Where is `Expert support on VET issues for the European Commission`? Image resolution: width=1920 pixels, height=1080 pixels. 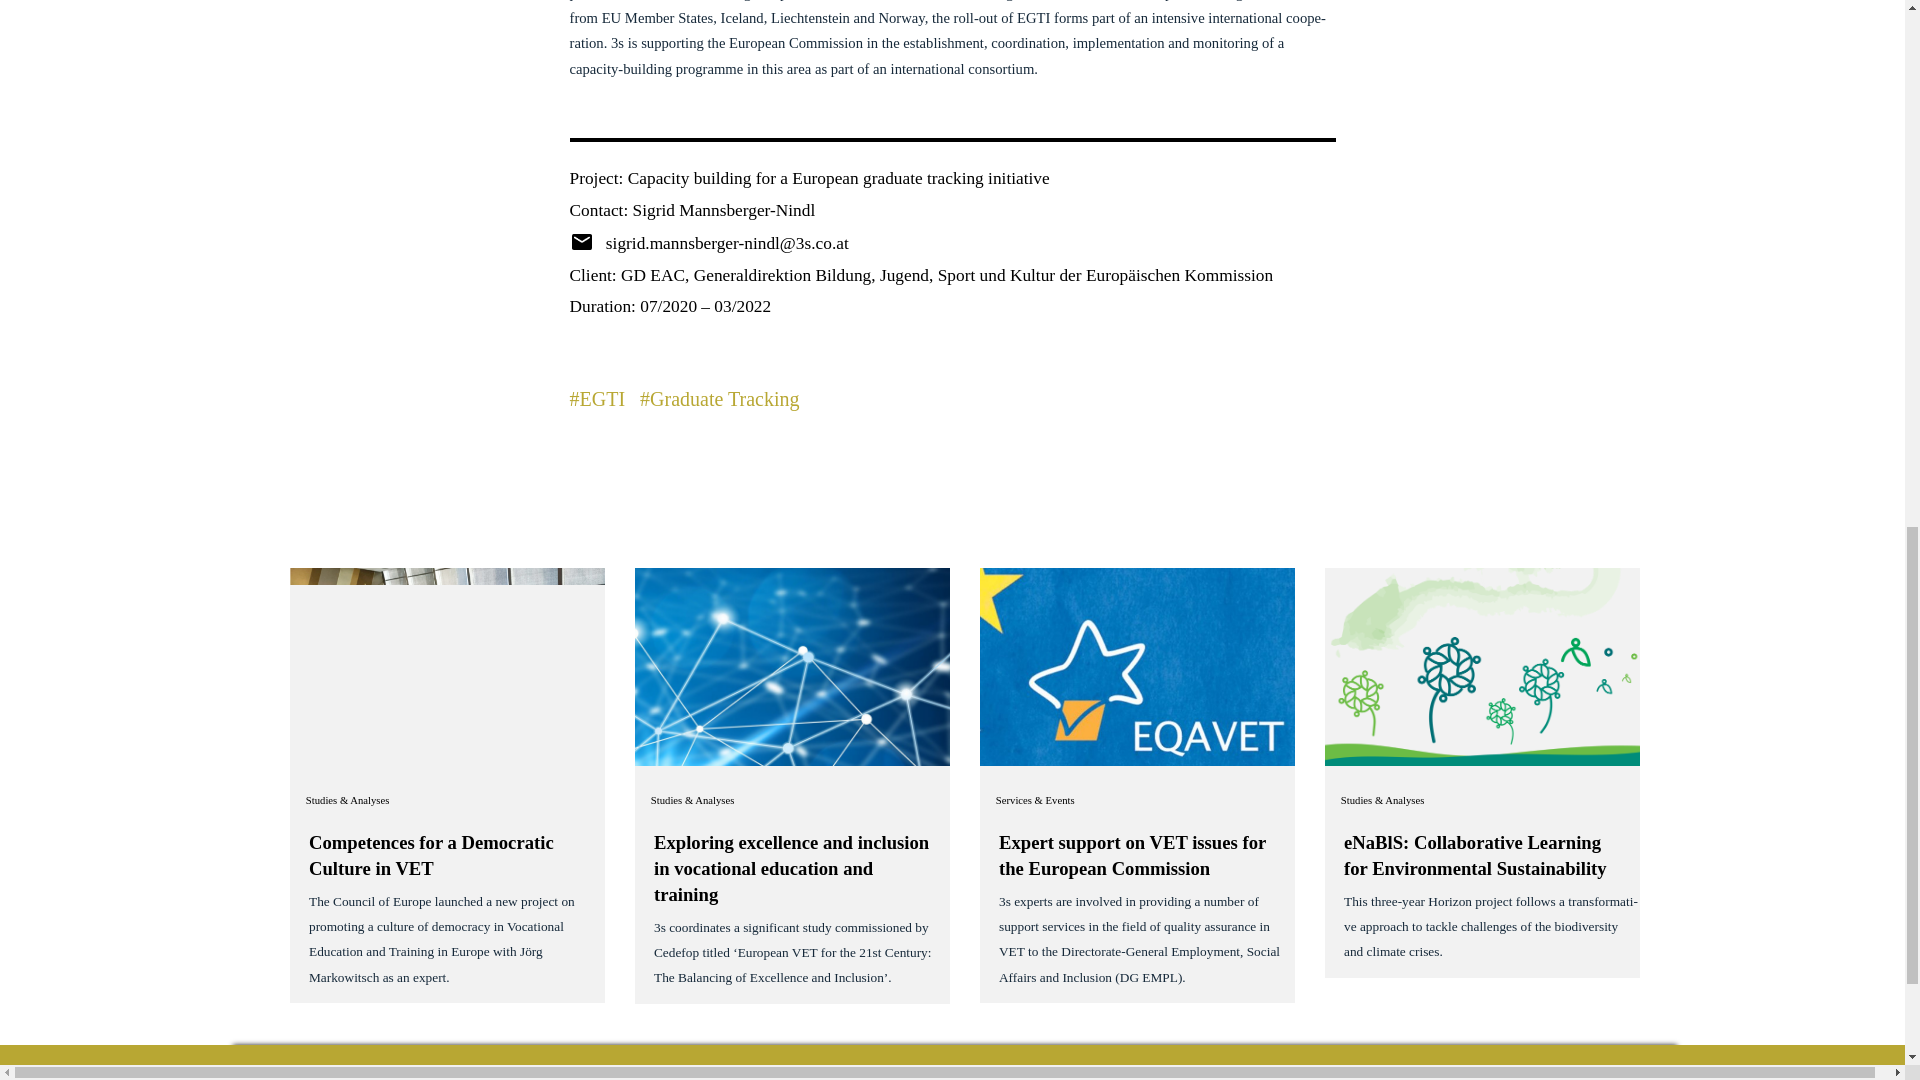 Expert support on VET issues for the European Commission is located at coordinates (1132, 855).